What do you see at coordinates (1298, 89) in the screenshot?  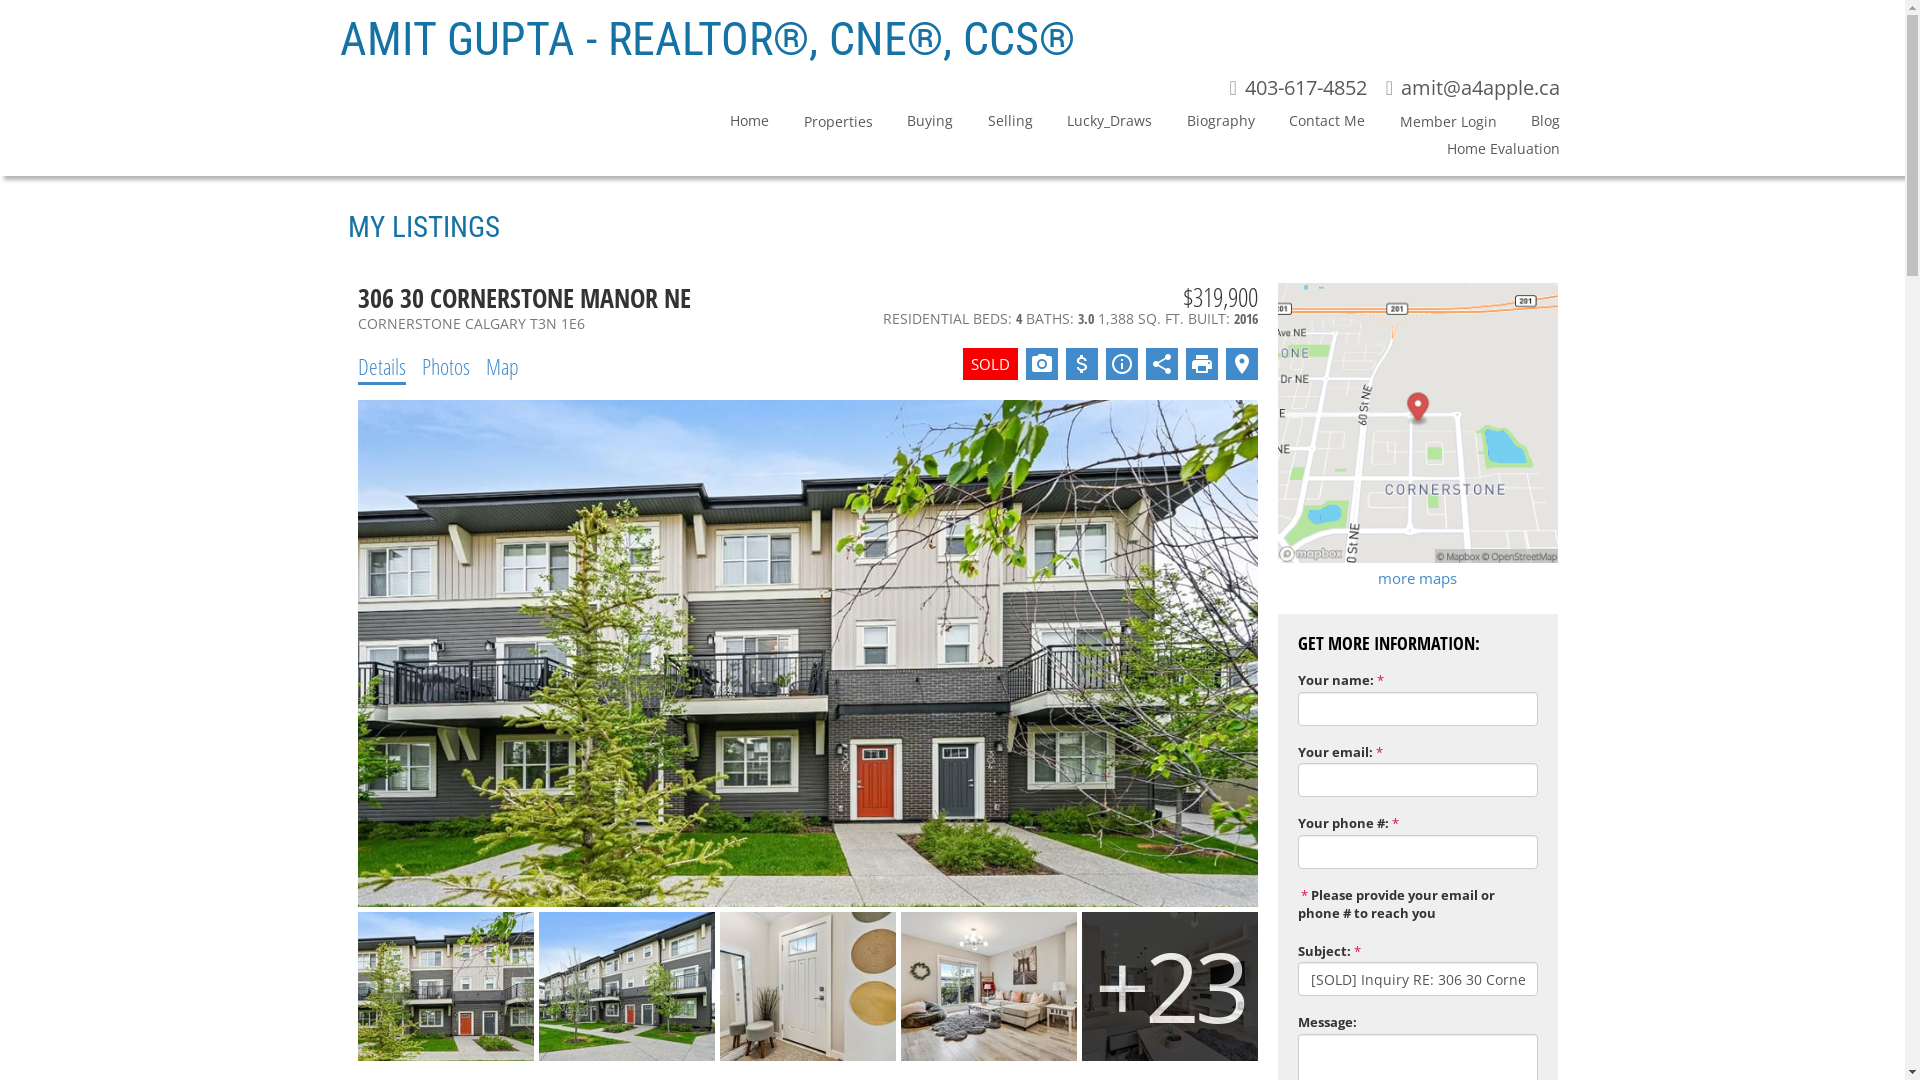 I see `403-617-4852` at bounding box center [1298, 89].